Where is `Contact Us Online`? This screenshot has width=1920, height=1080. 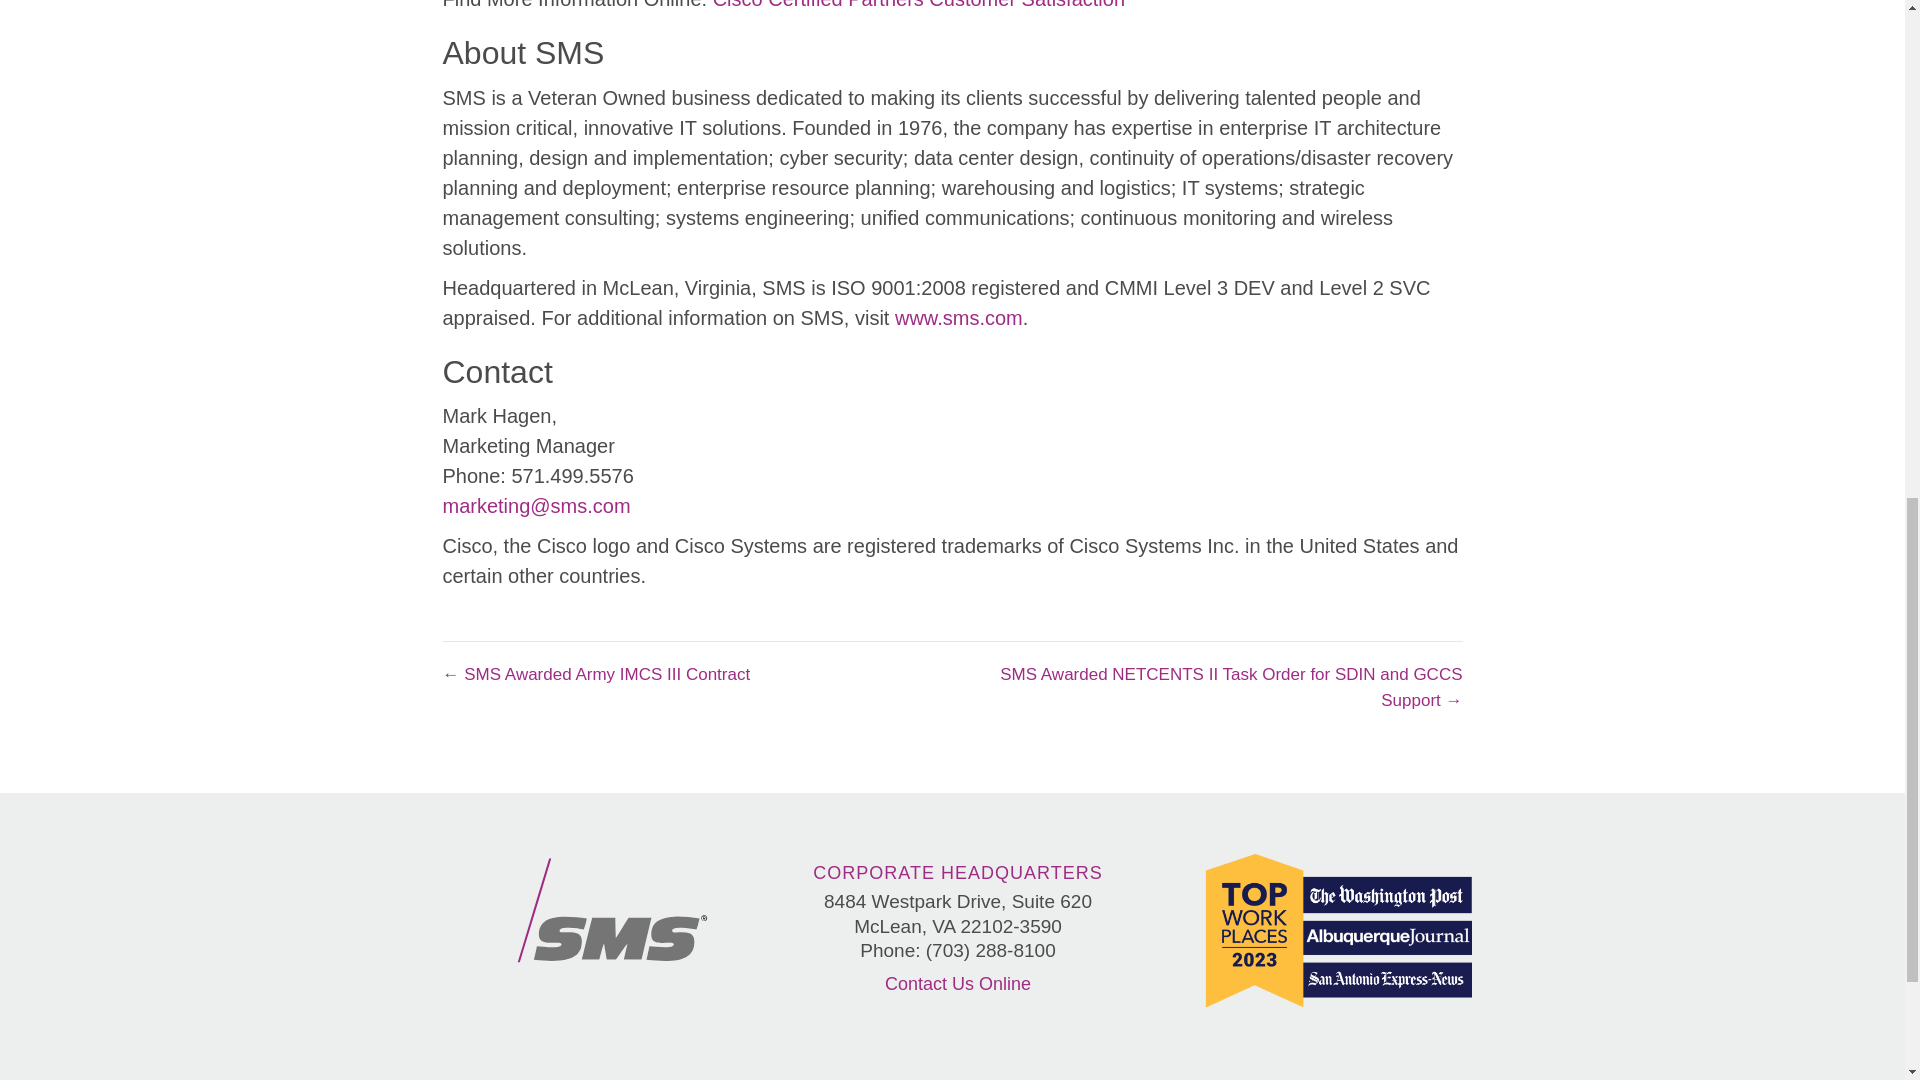 Contact Us Online is located at coordinates (958, 984).